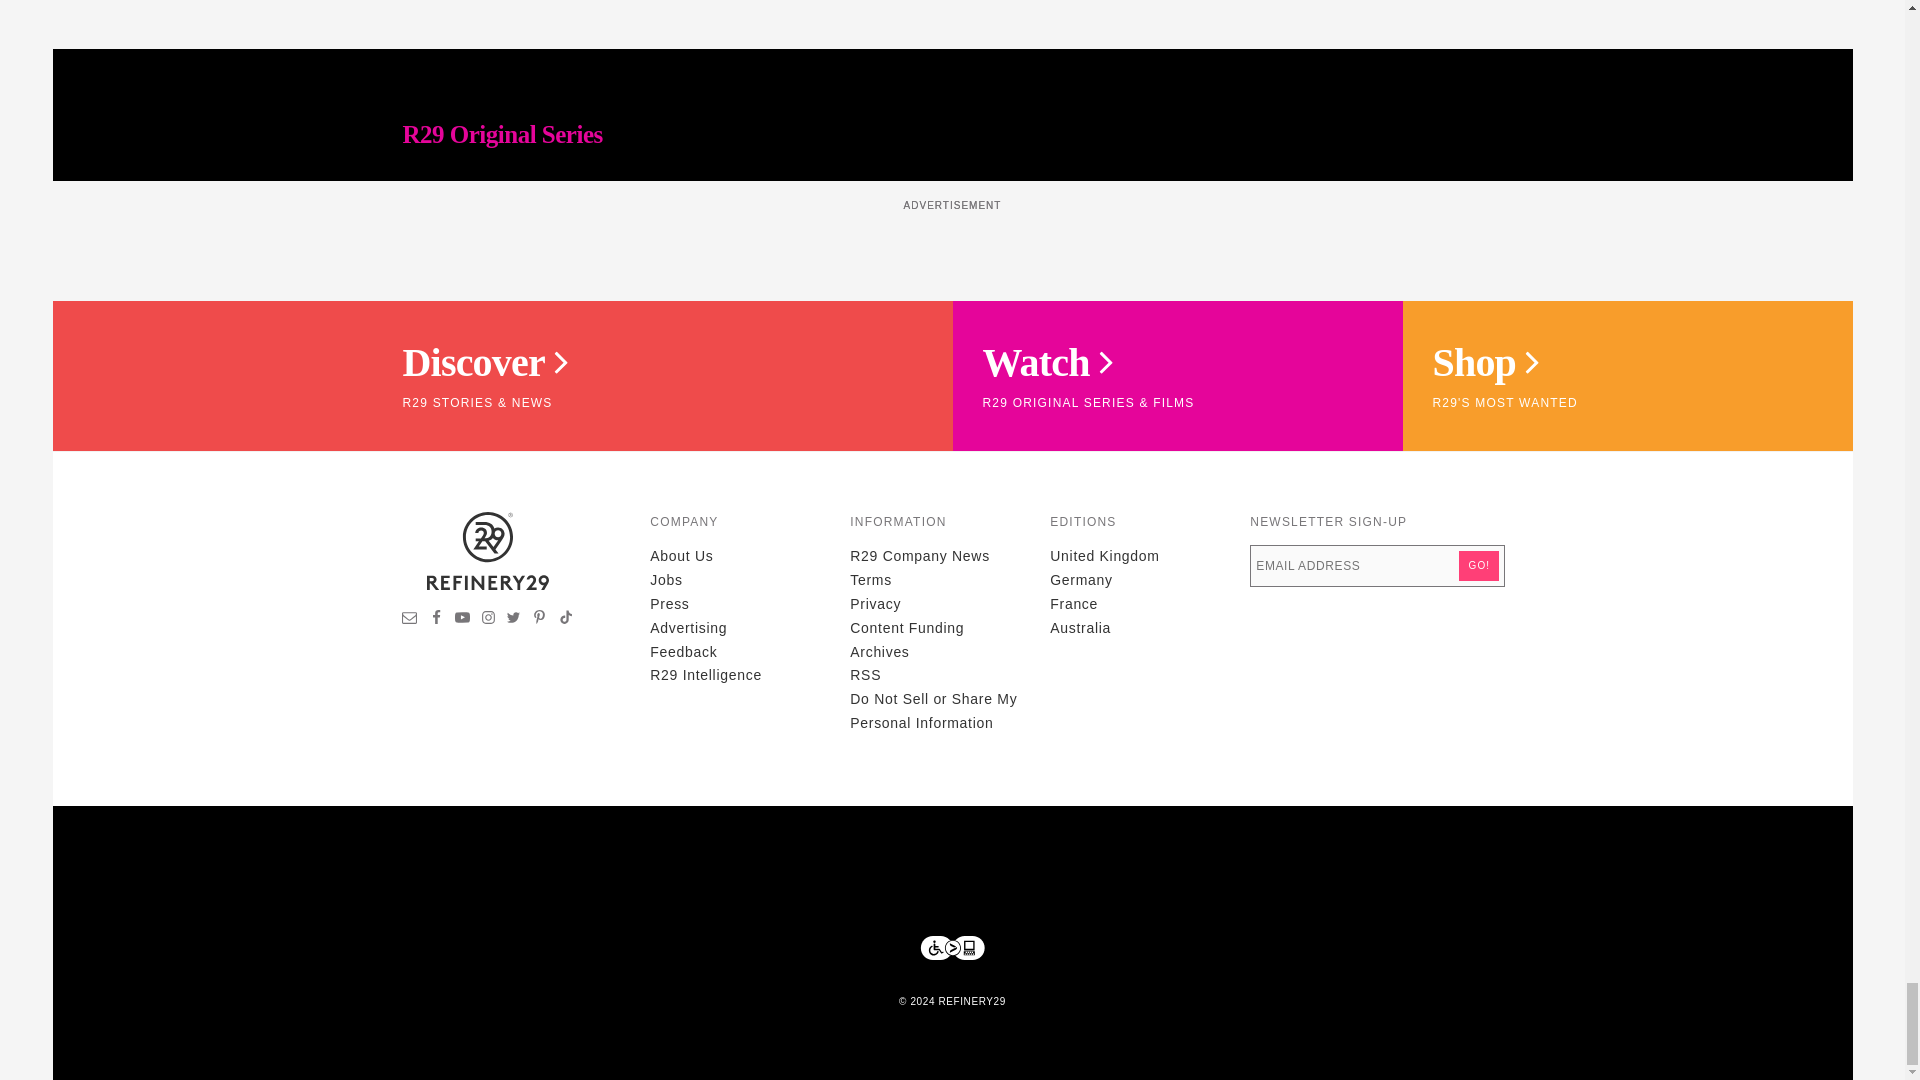  What do you see at coordinates (410, 620) in the screenshot?
I see `Sign up for newsletters` at bounding box center [410, 620].